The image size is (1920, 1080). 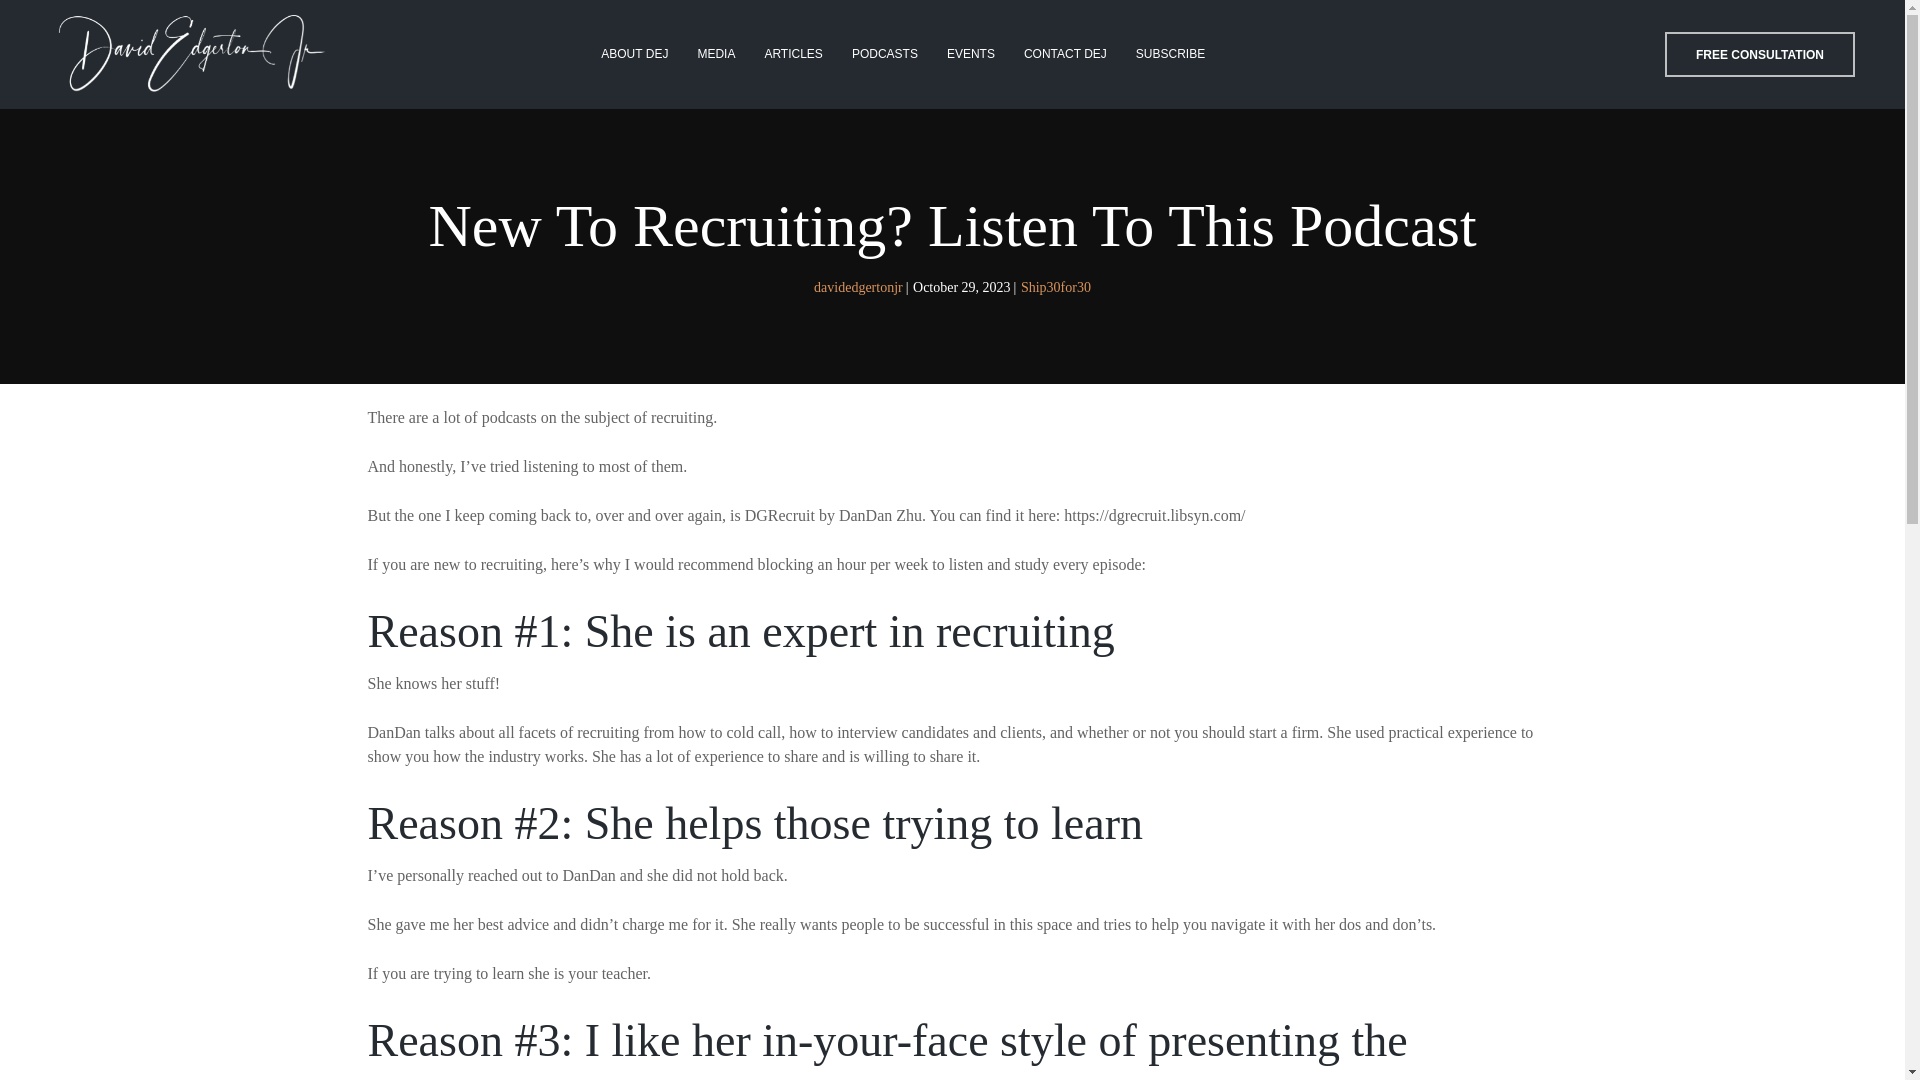 What do you see at coordinates (884, 54) in the screenshot?
I see `PODCASTS` at bounding box center [884, 54].